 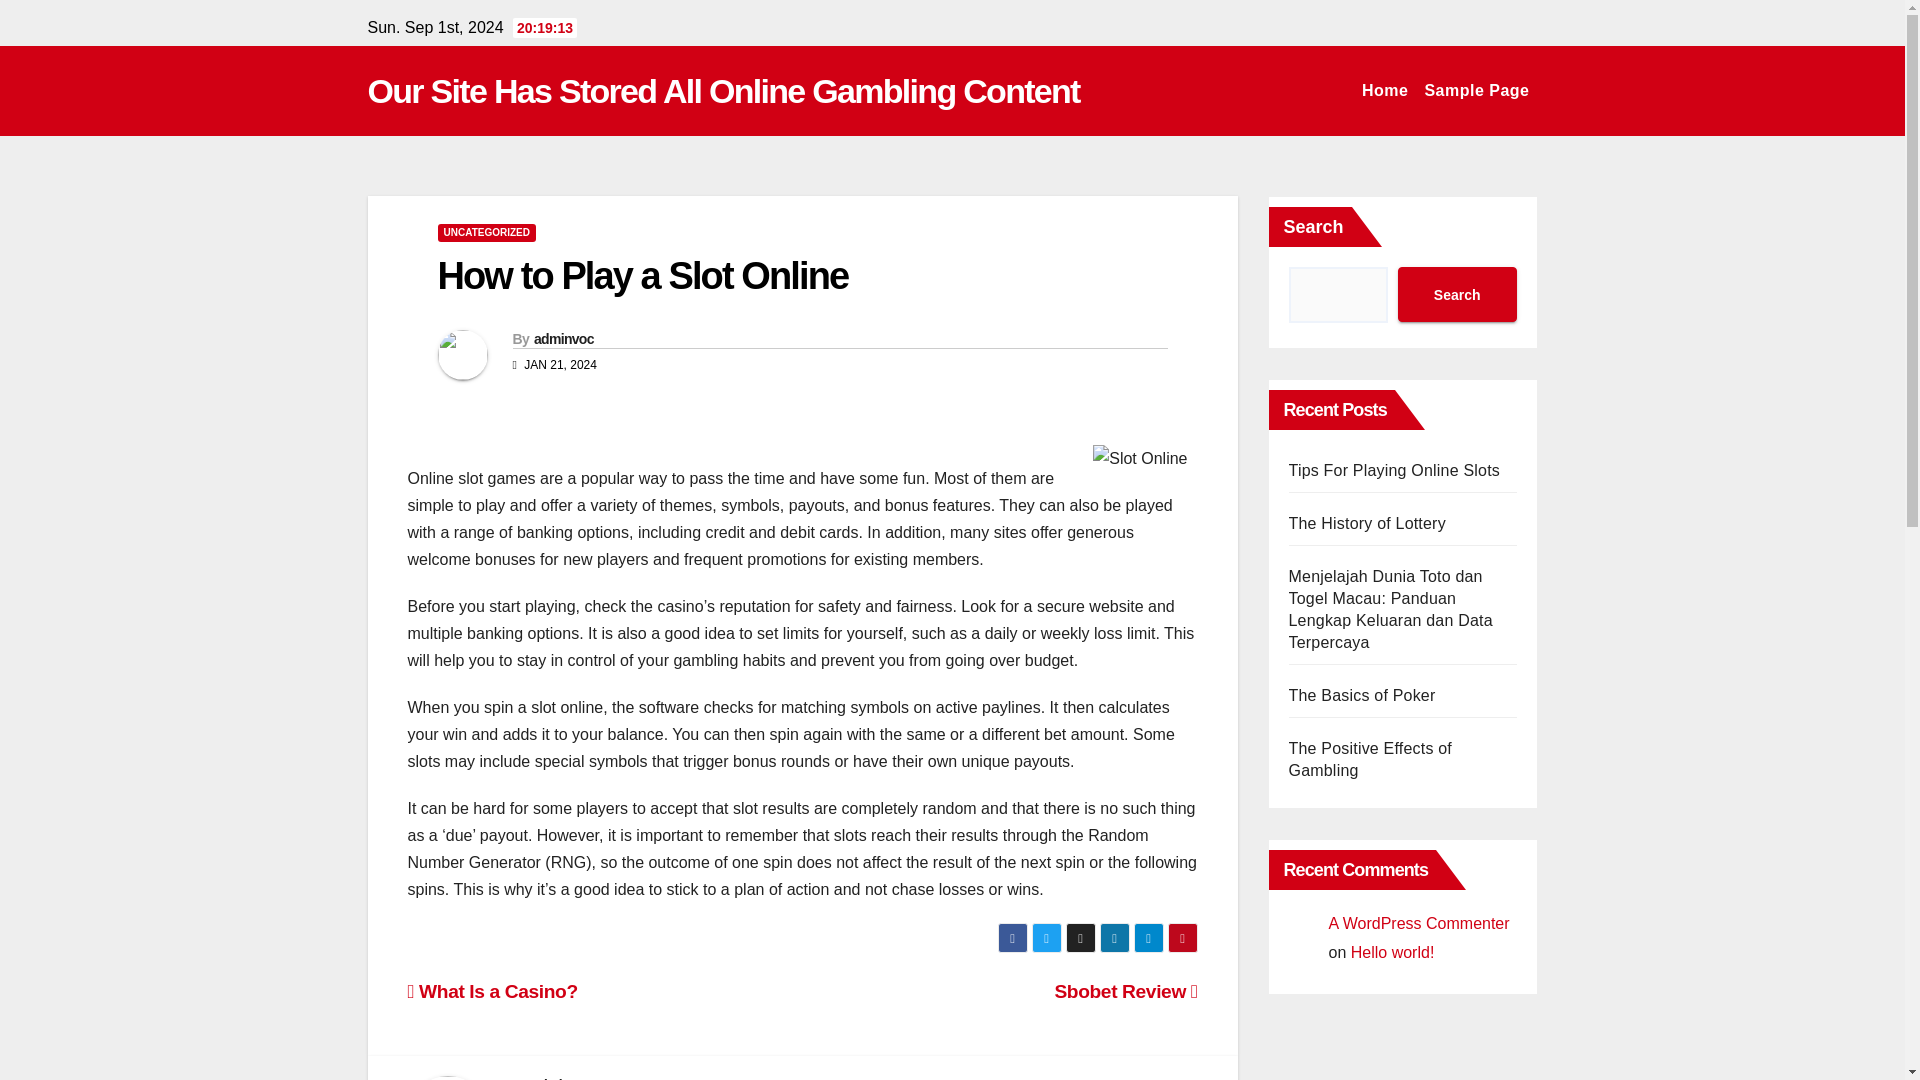 I want to click on Hello world!, so click(x=1392, y=952).